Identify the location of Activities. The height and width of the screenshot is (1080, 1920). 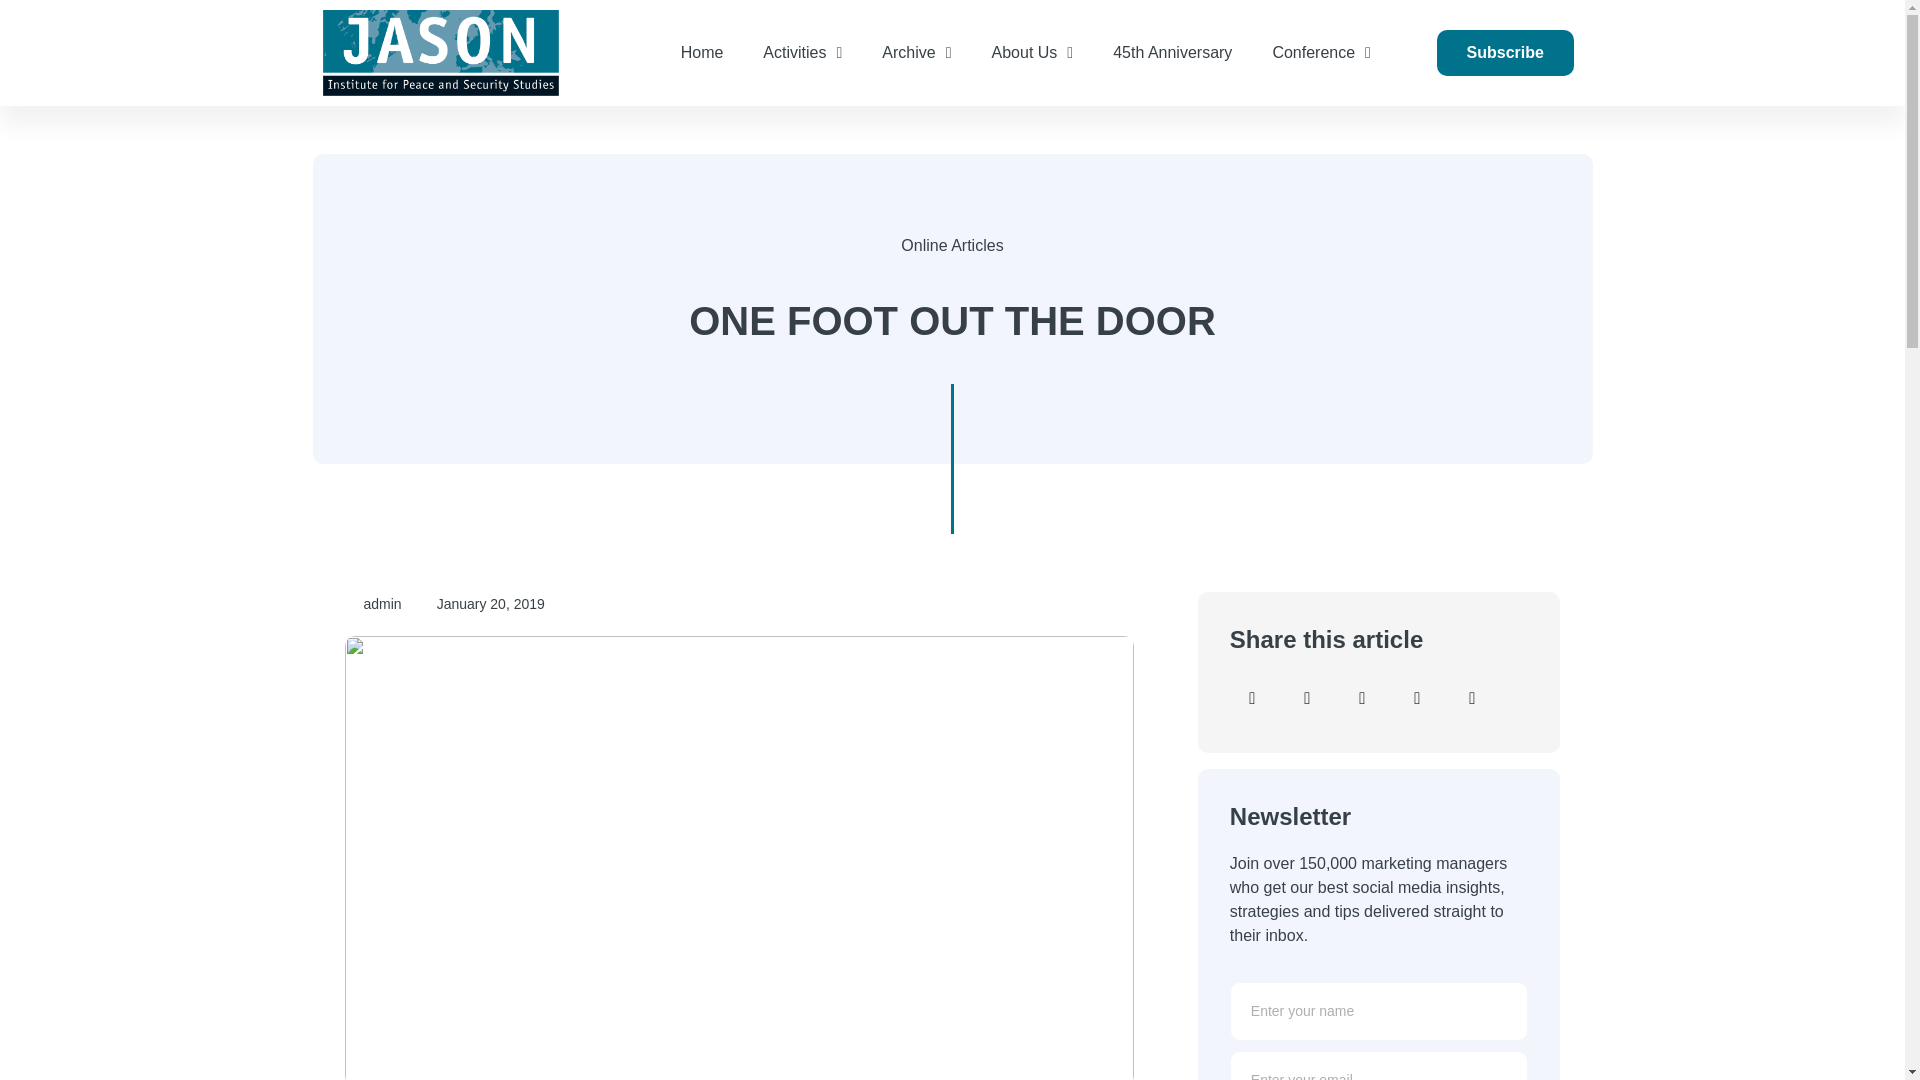
(802, 52).